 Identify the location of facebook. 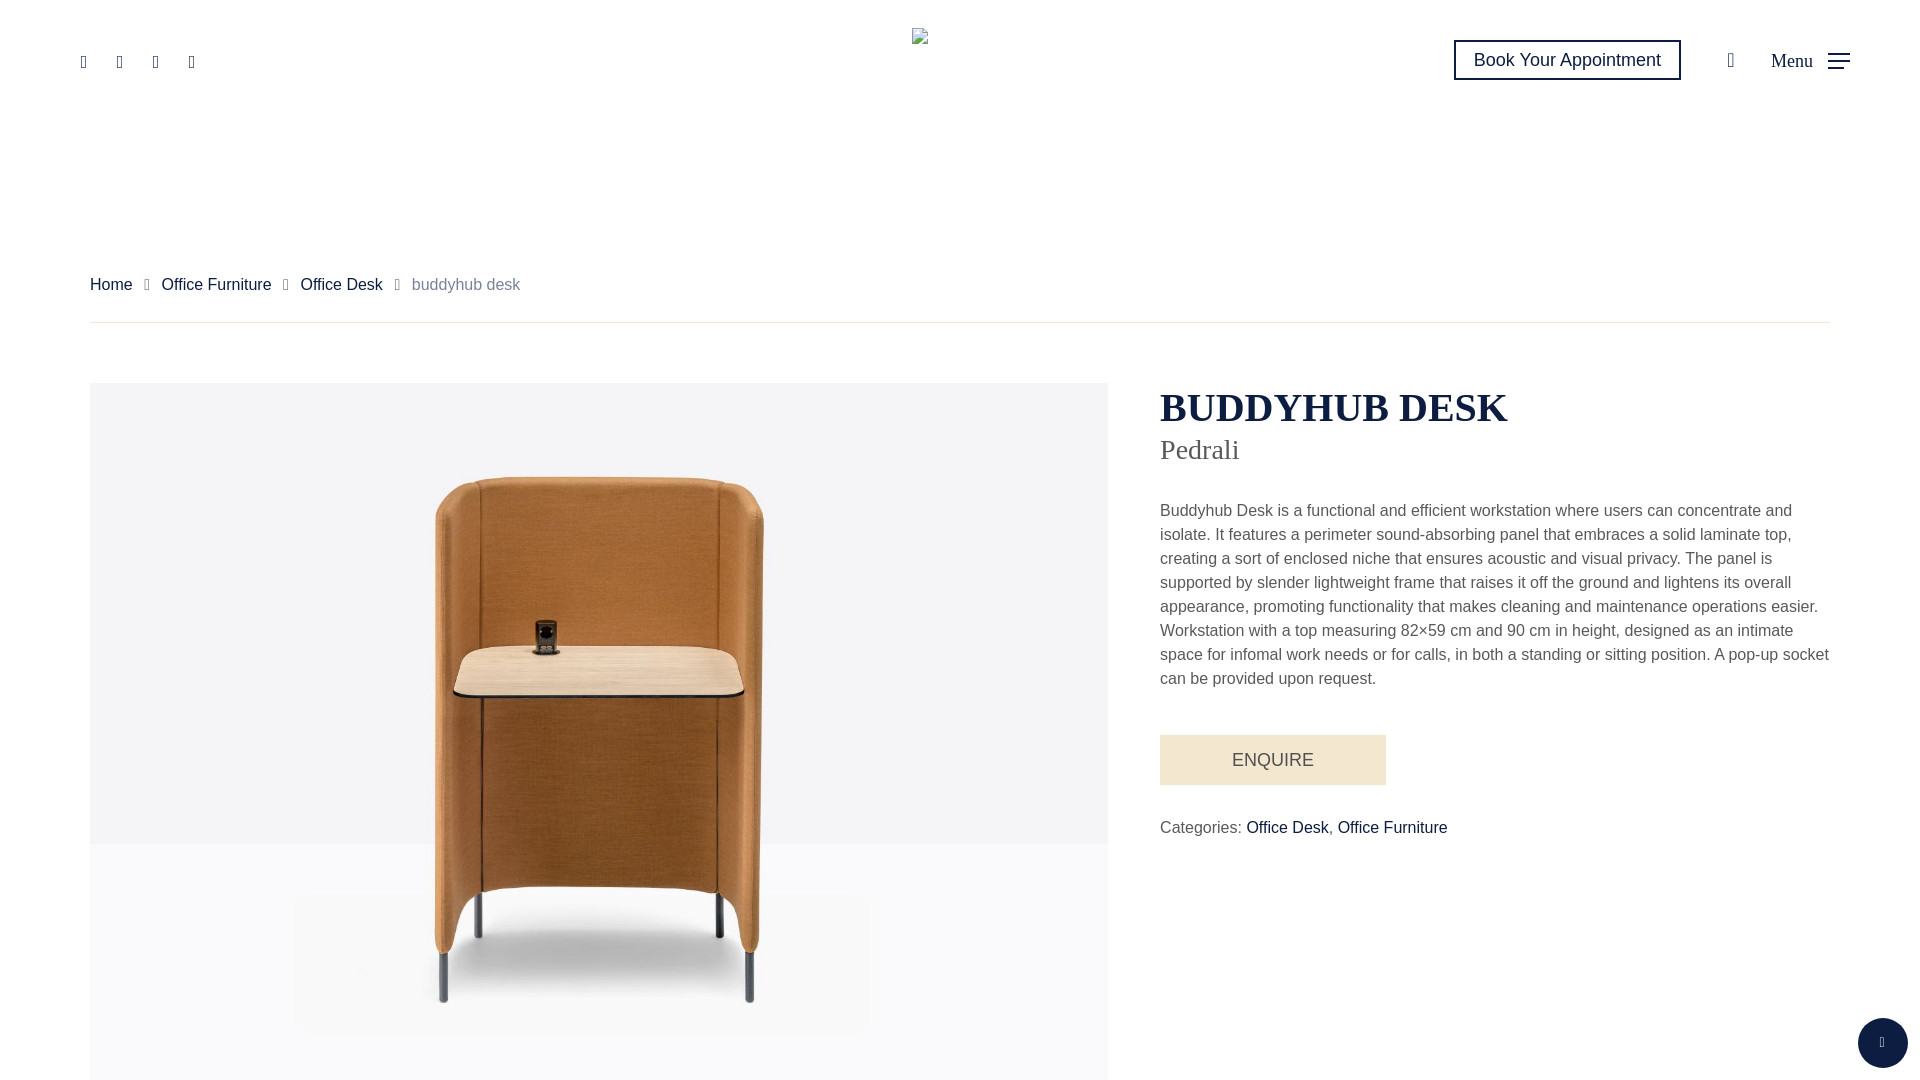
(83, 60).